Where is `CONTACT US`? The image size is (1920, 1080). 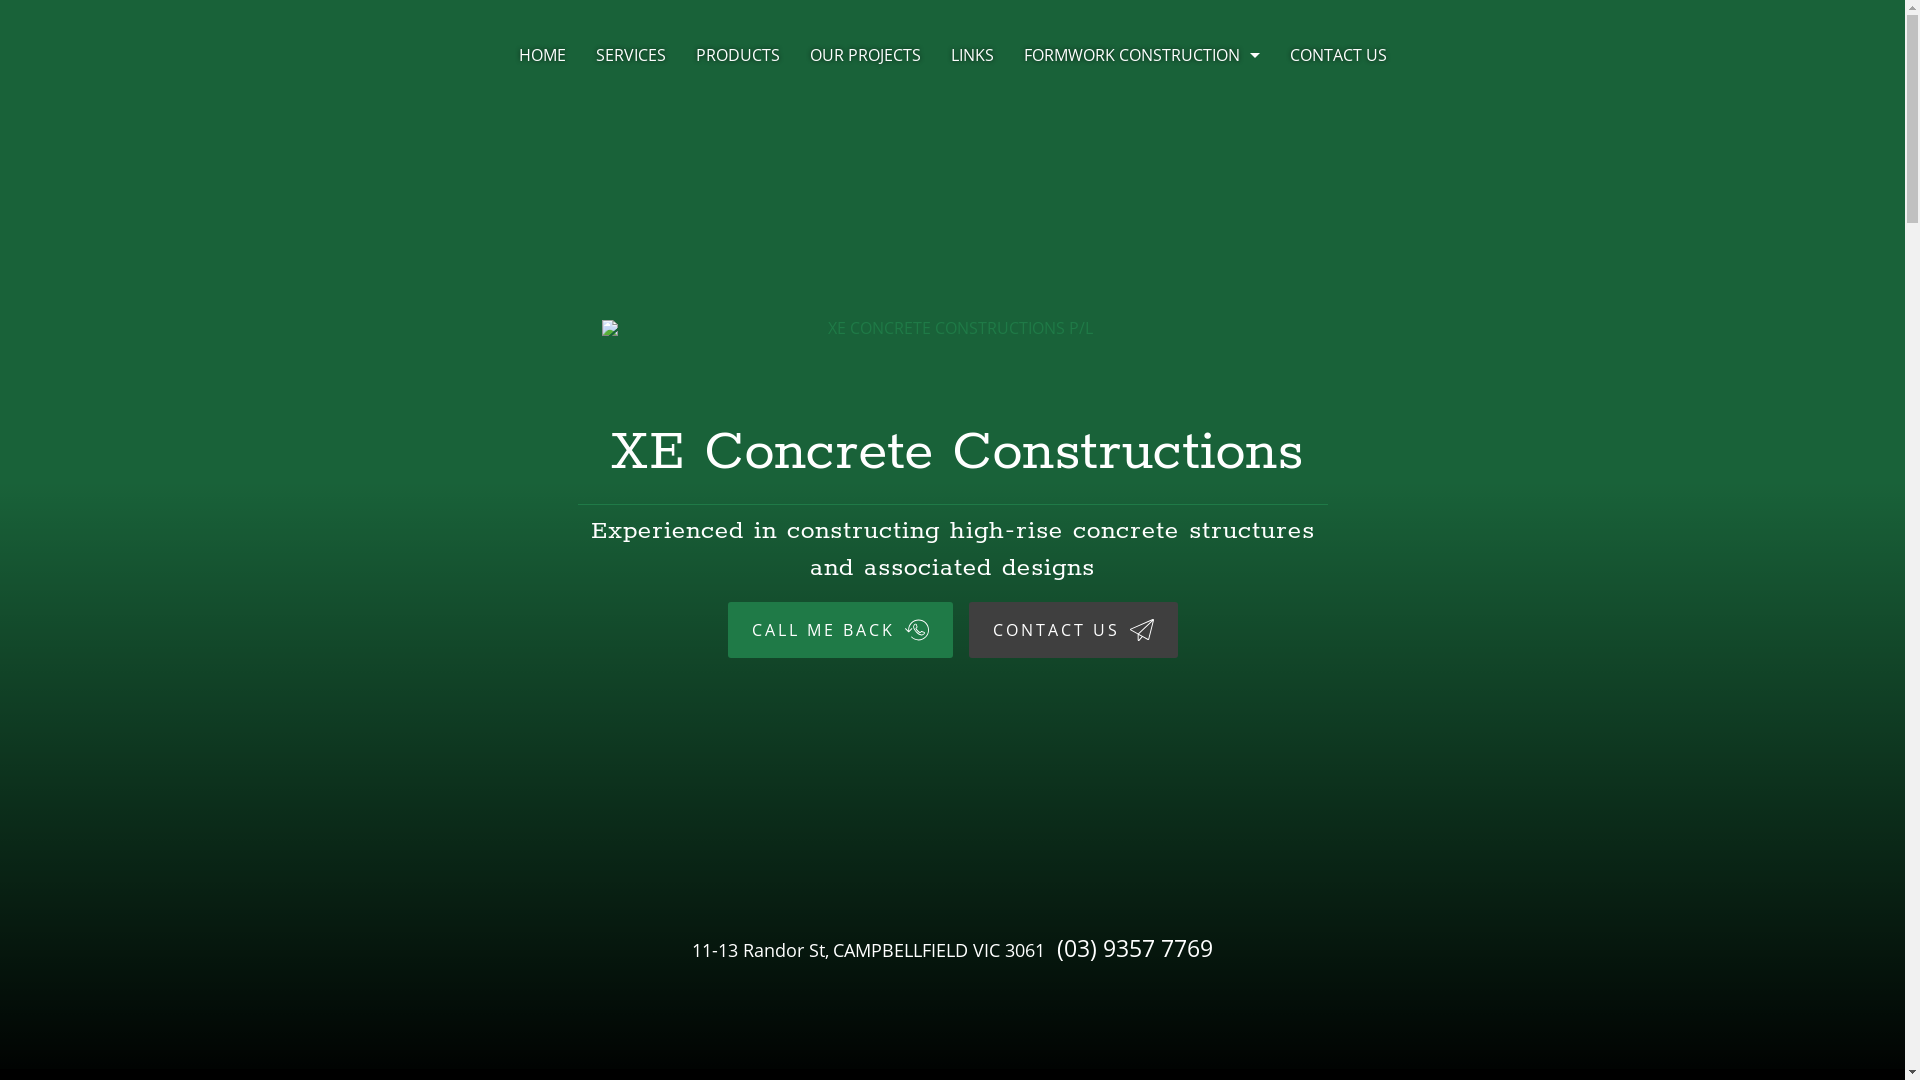 CONTACT US is located at coordinates (1072, 630).